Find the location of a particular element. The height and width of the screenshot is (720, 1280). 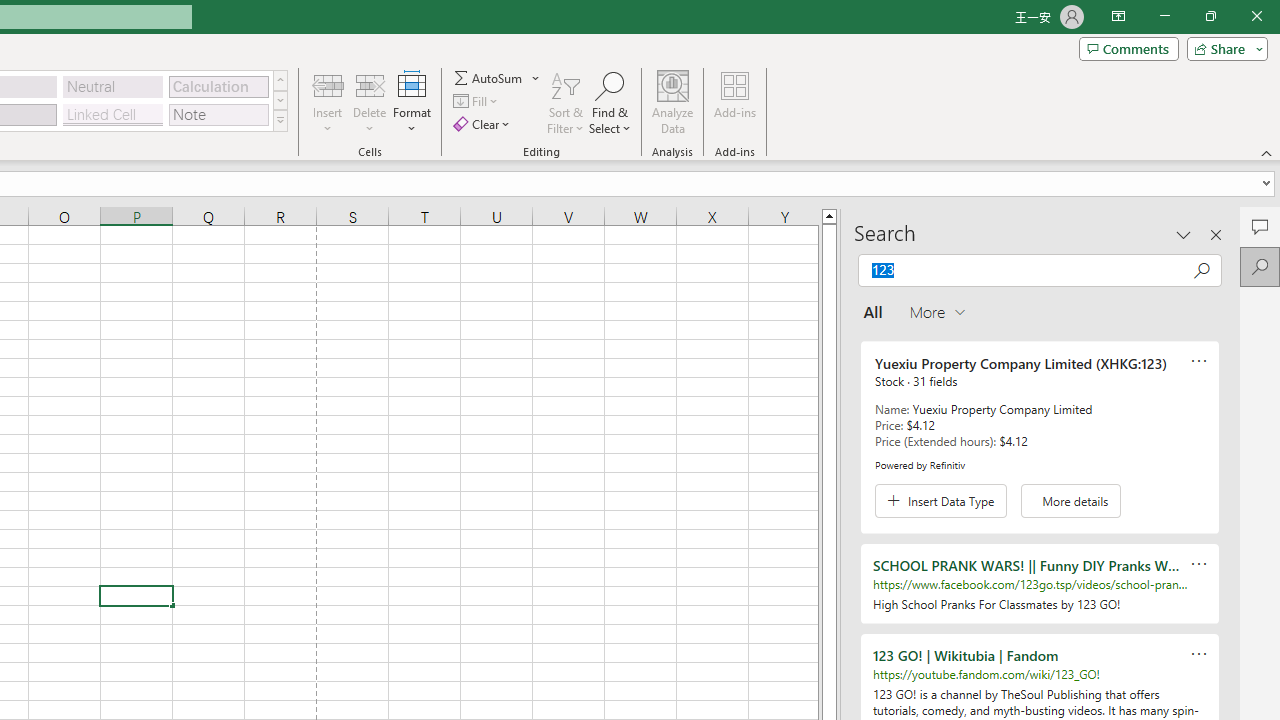

Close pane is located at coordinates (1216, 234).